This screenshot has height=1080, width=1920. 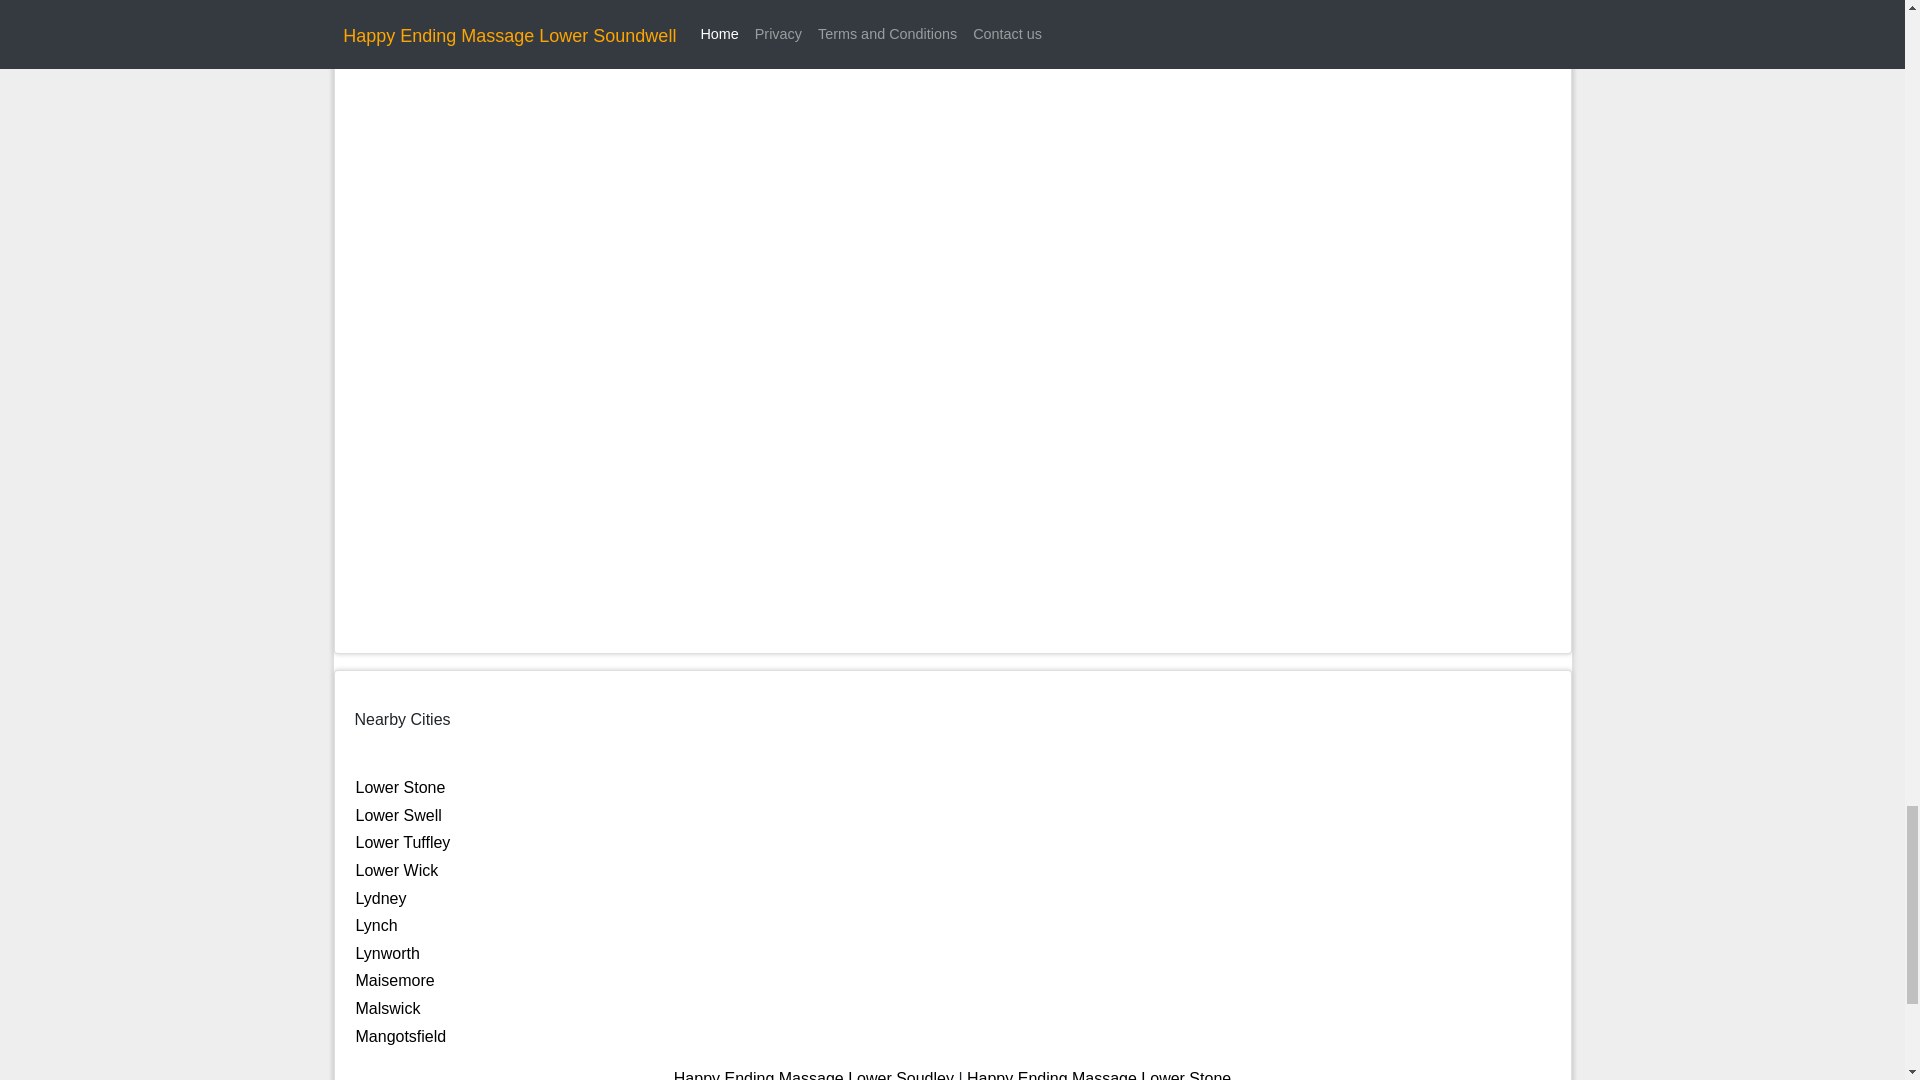 What do you see at coordinates (814, 1075) in the screenshot?
I see `Happy Ending Massage Lower Soudley` at bounding box center [814, 1075].